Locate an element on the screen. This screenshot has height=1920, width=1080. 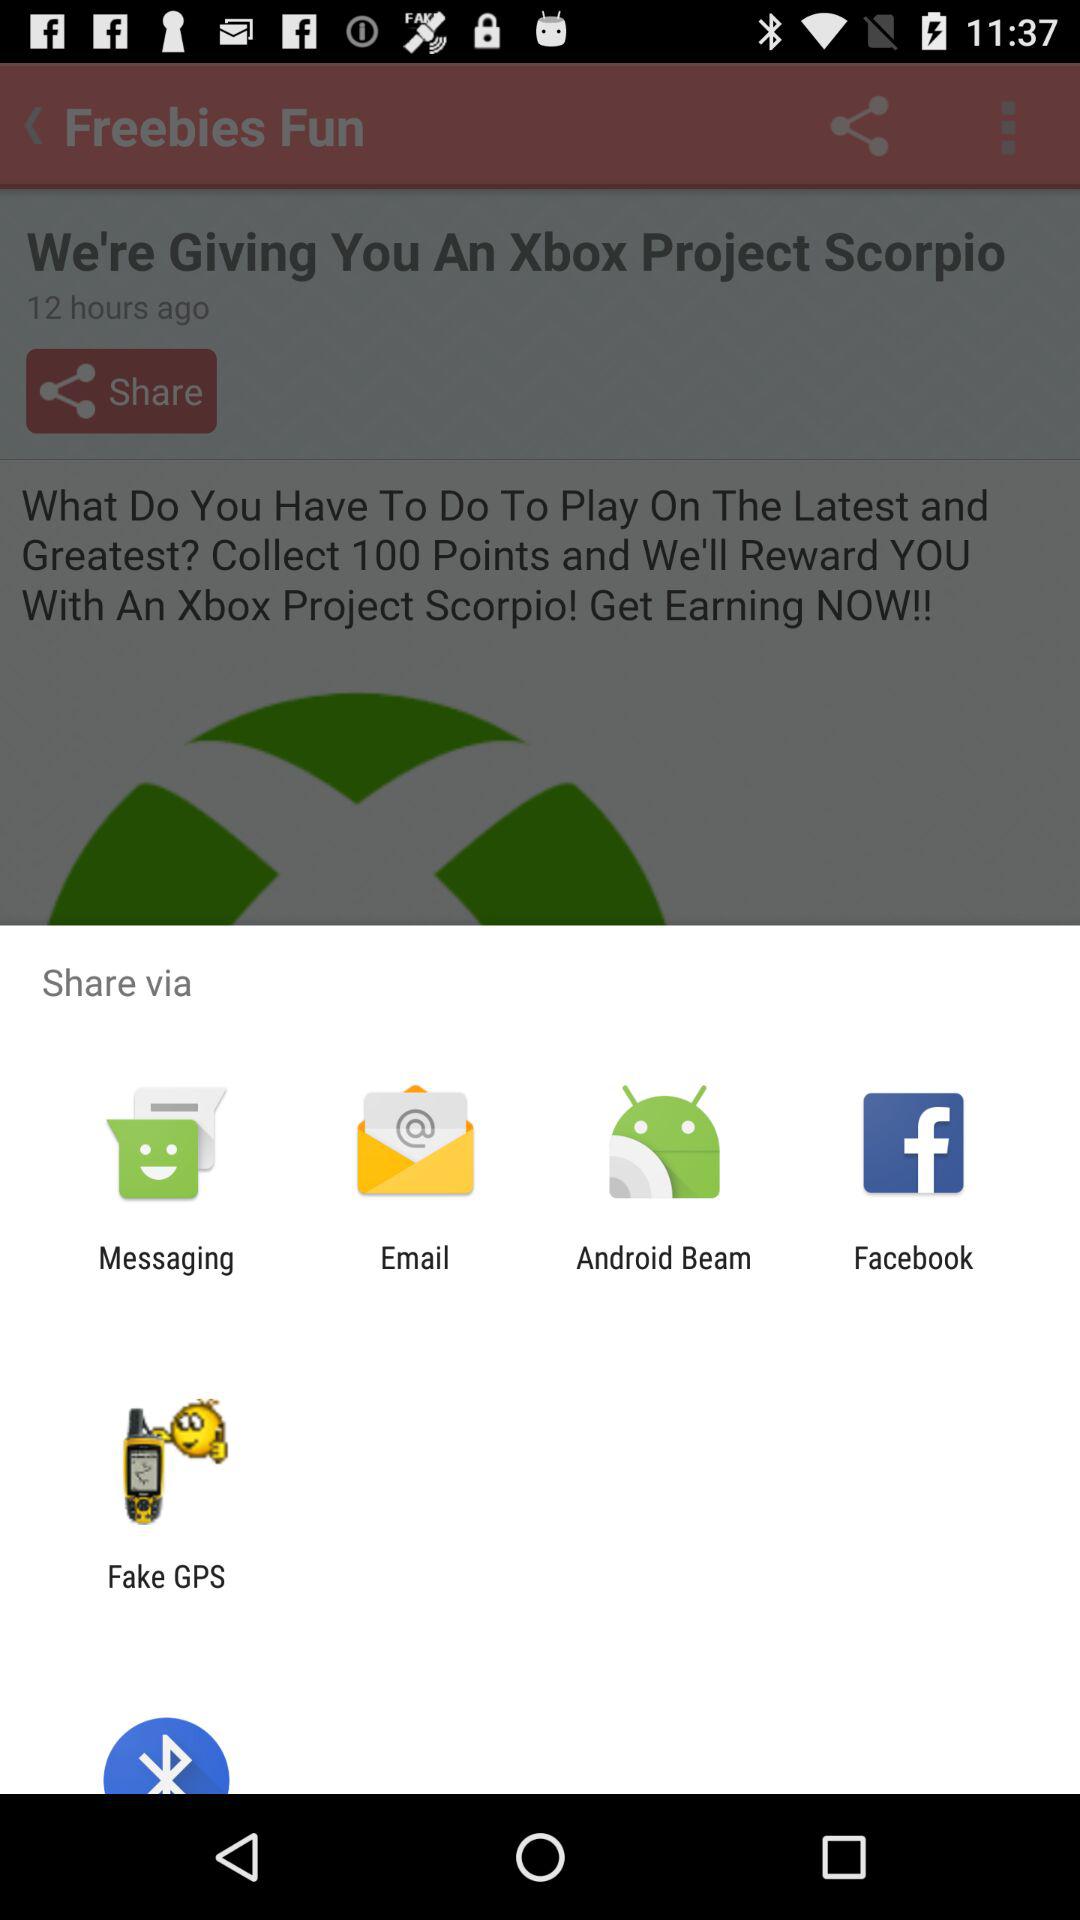
click icon to the right of android beam item is located at coordinates (913, 1274).